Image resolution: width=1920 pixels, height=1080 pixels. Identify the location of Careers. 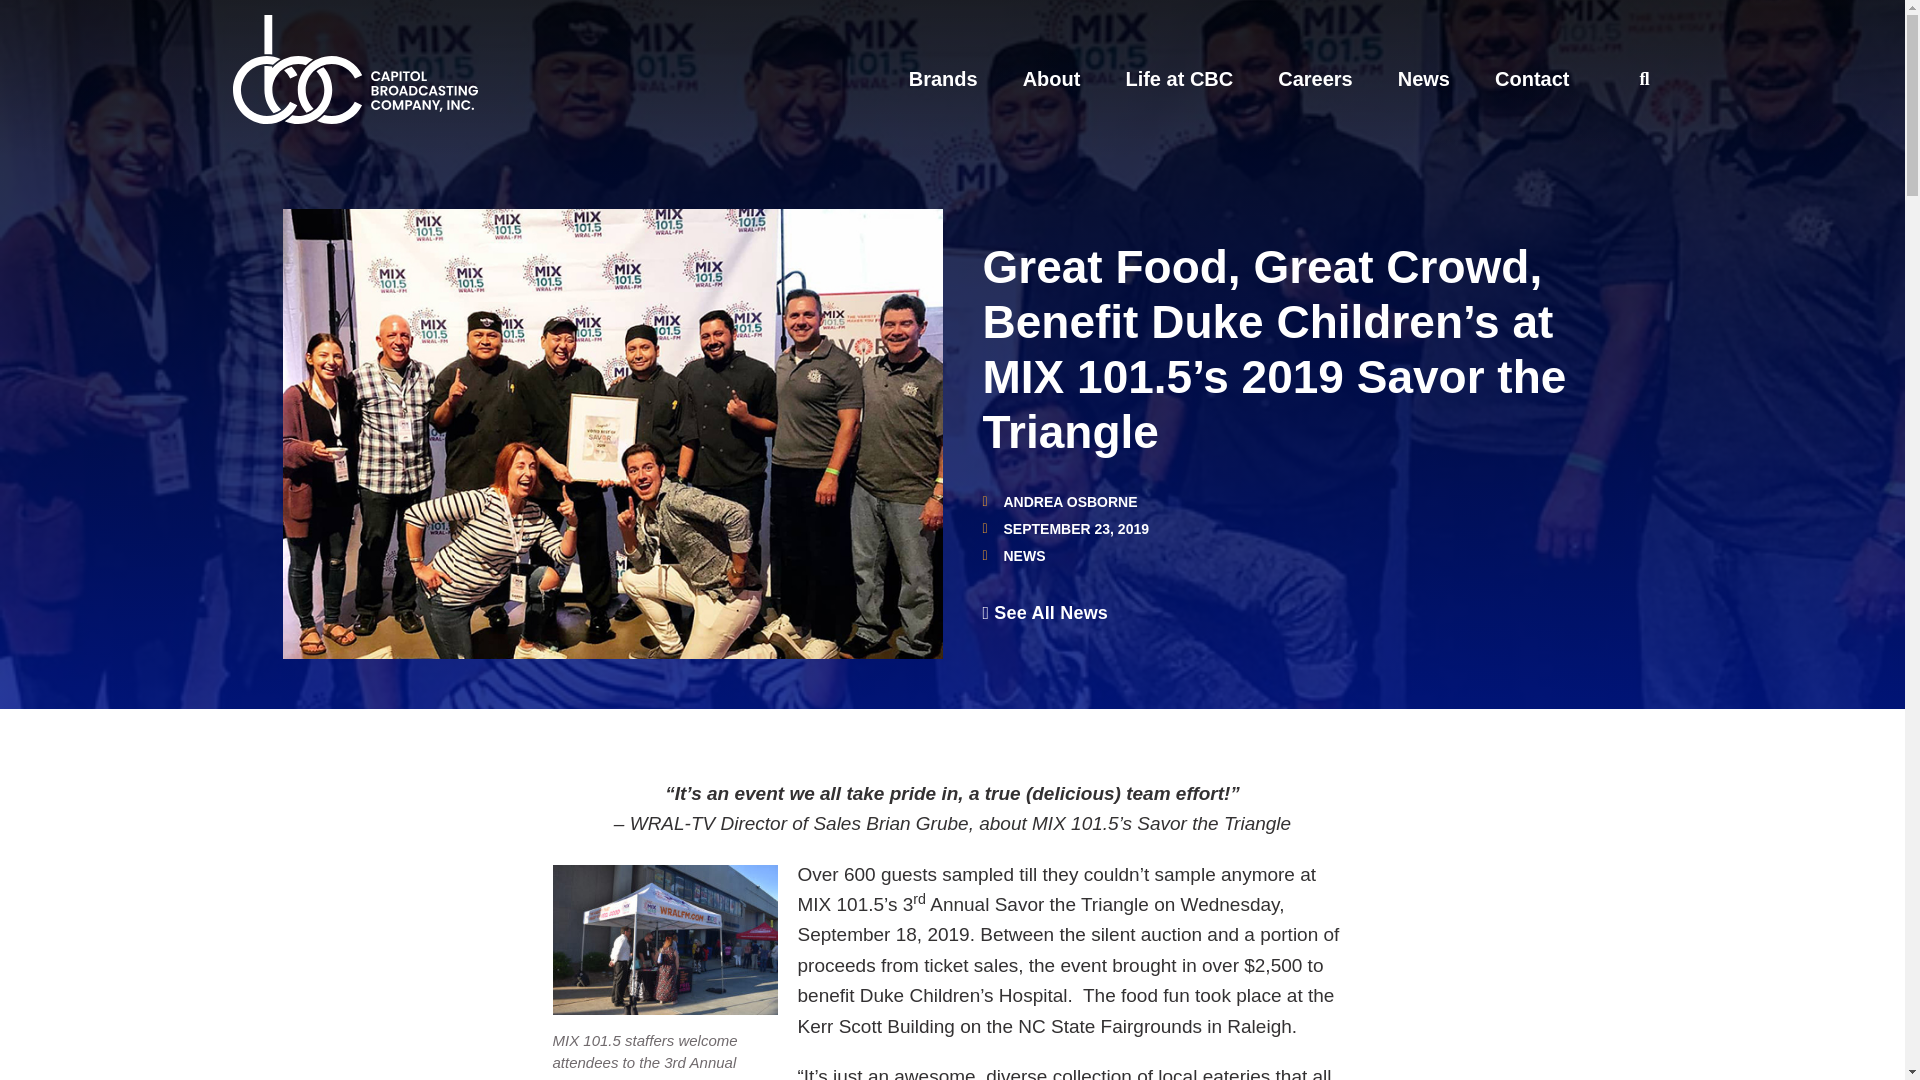
(1316, 78).